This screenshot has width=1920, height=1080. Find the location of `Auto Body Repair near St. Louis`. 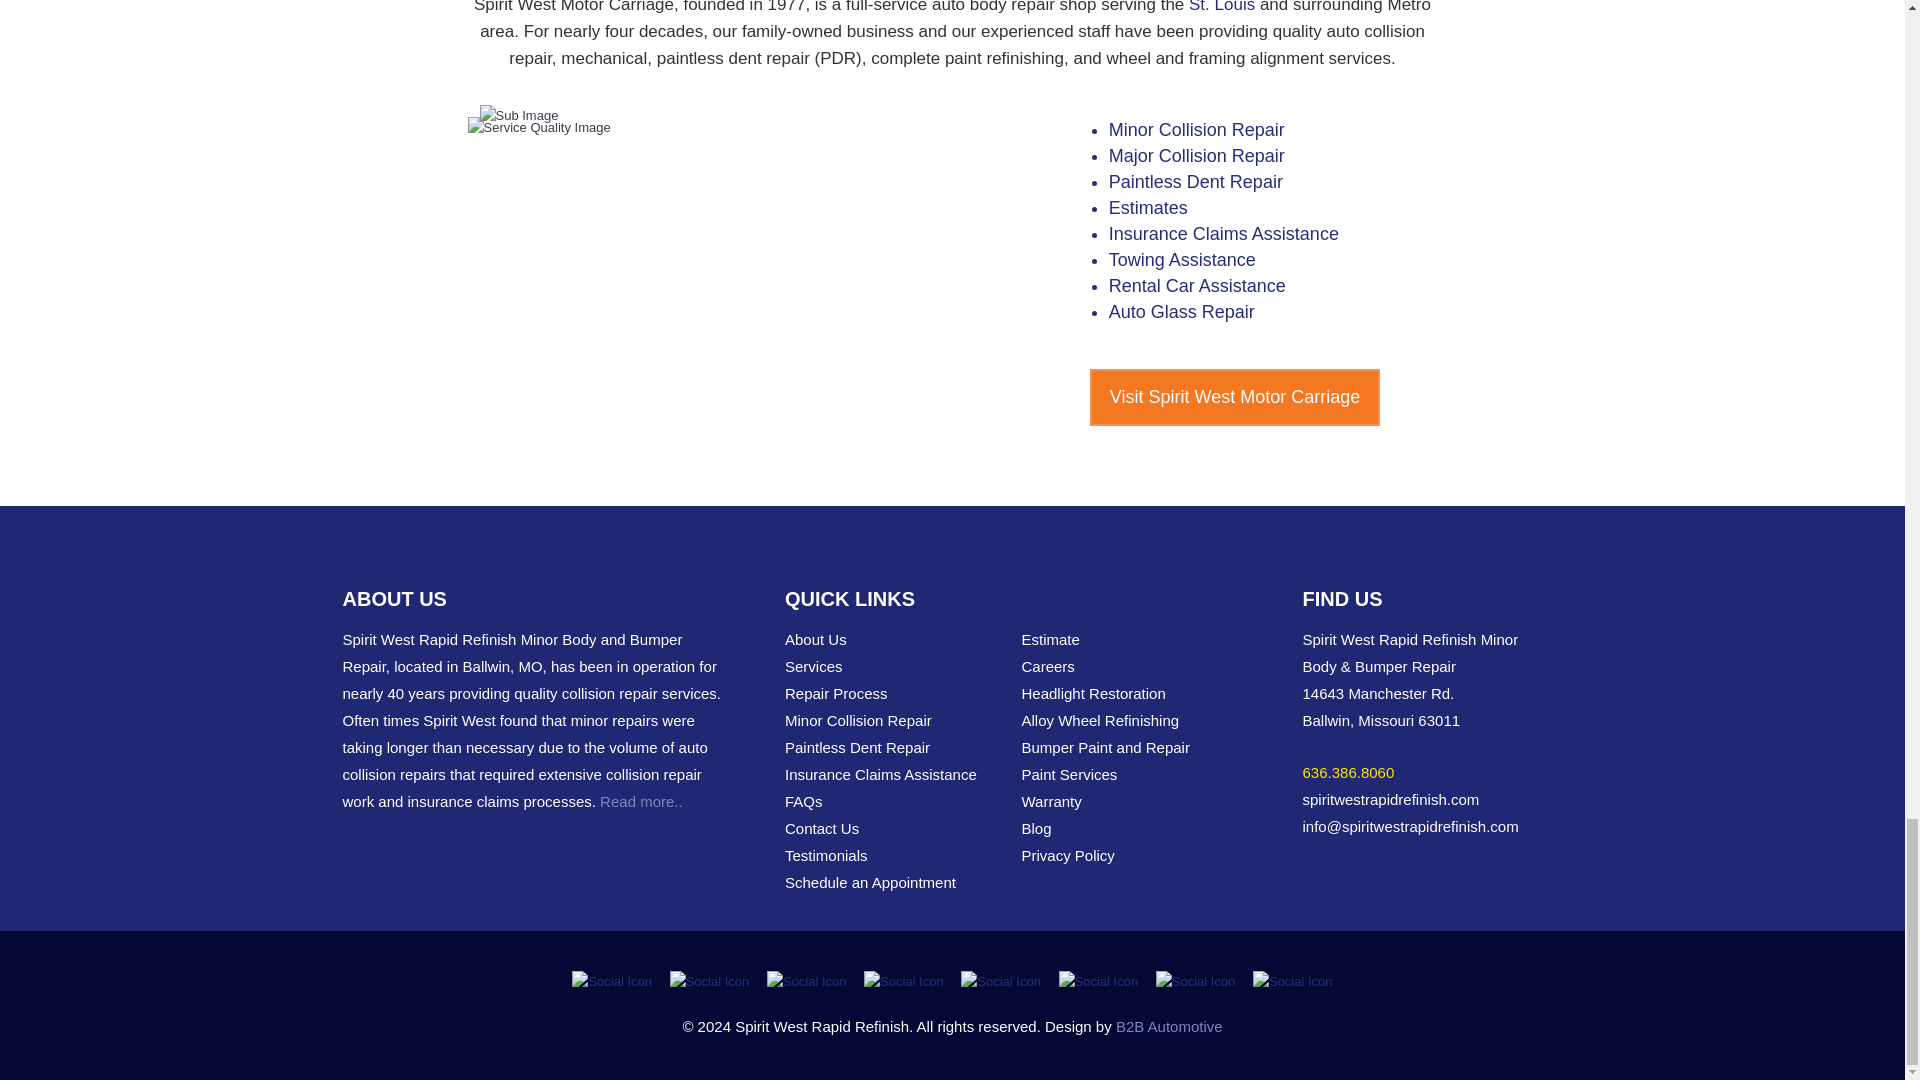

Auto Body Repair near St. Louis is located at coordinates (1222, 7).